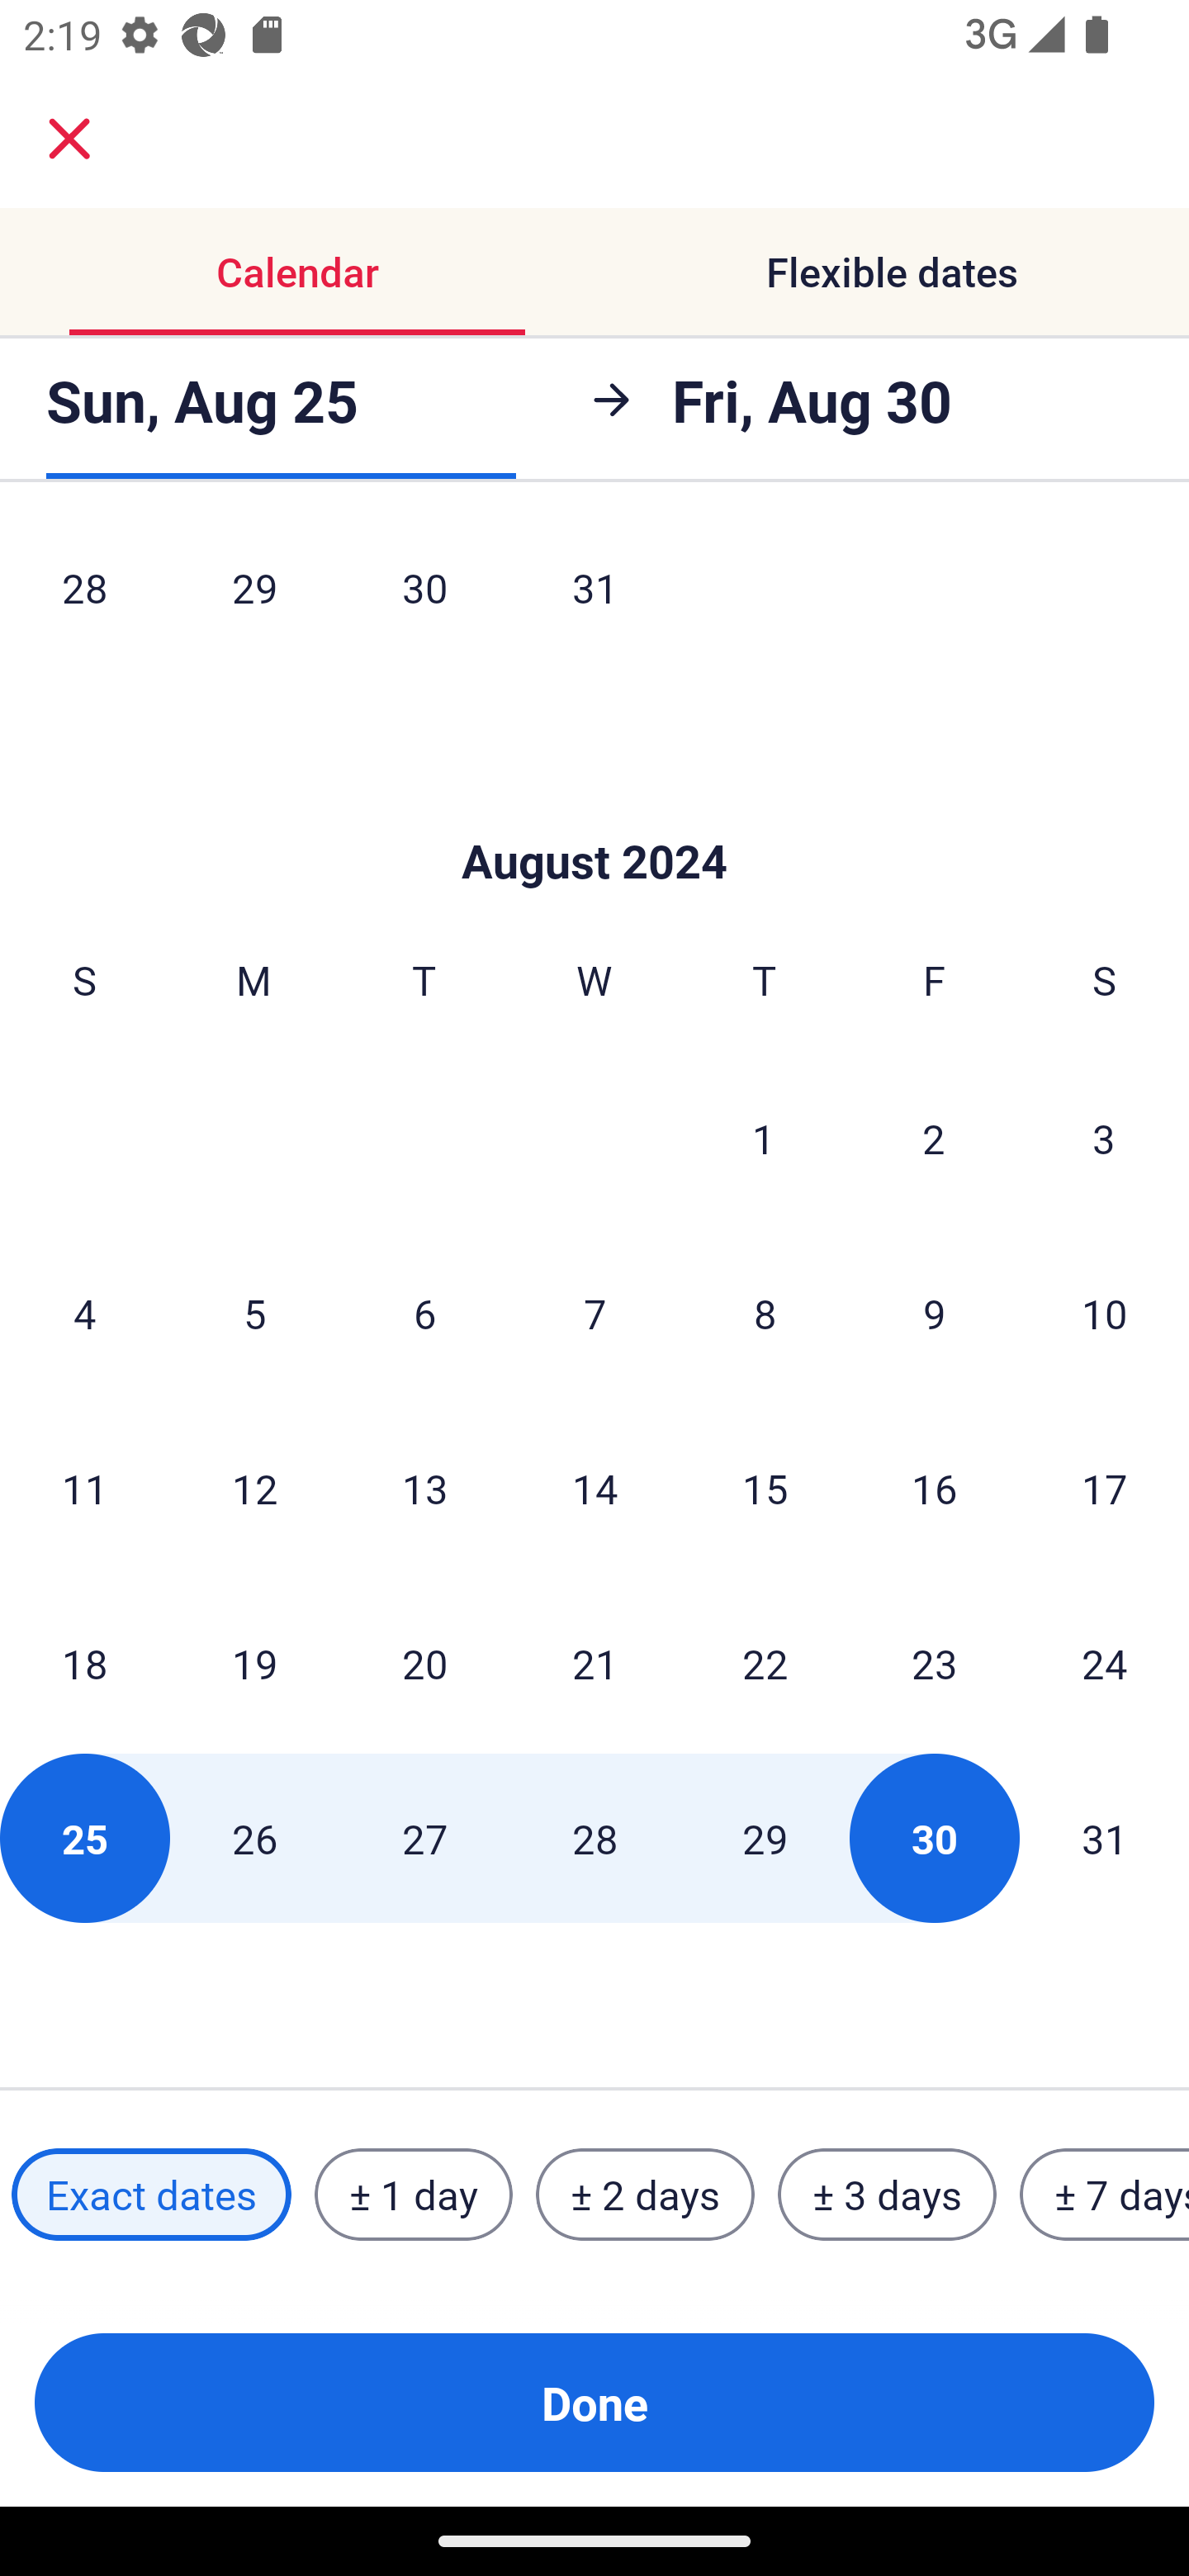 This screenshot has height=2576, width=1189. Describe the element at coordinates (764, 1139) in the screenshot. I see `1 Thursday, August 1, 2024` at that location.